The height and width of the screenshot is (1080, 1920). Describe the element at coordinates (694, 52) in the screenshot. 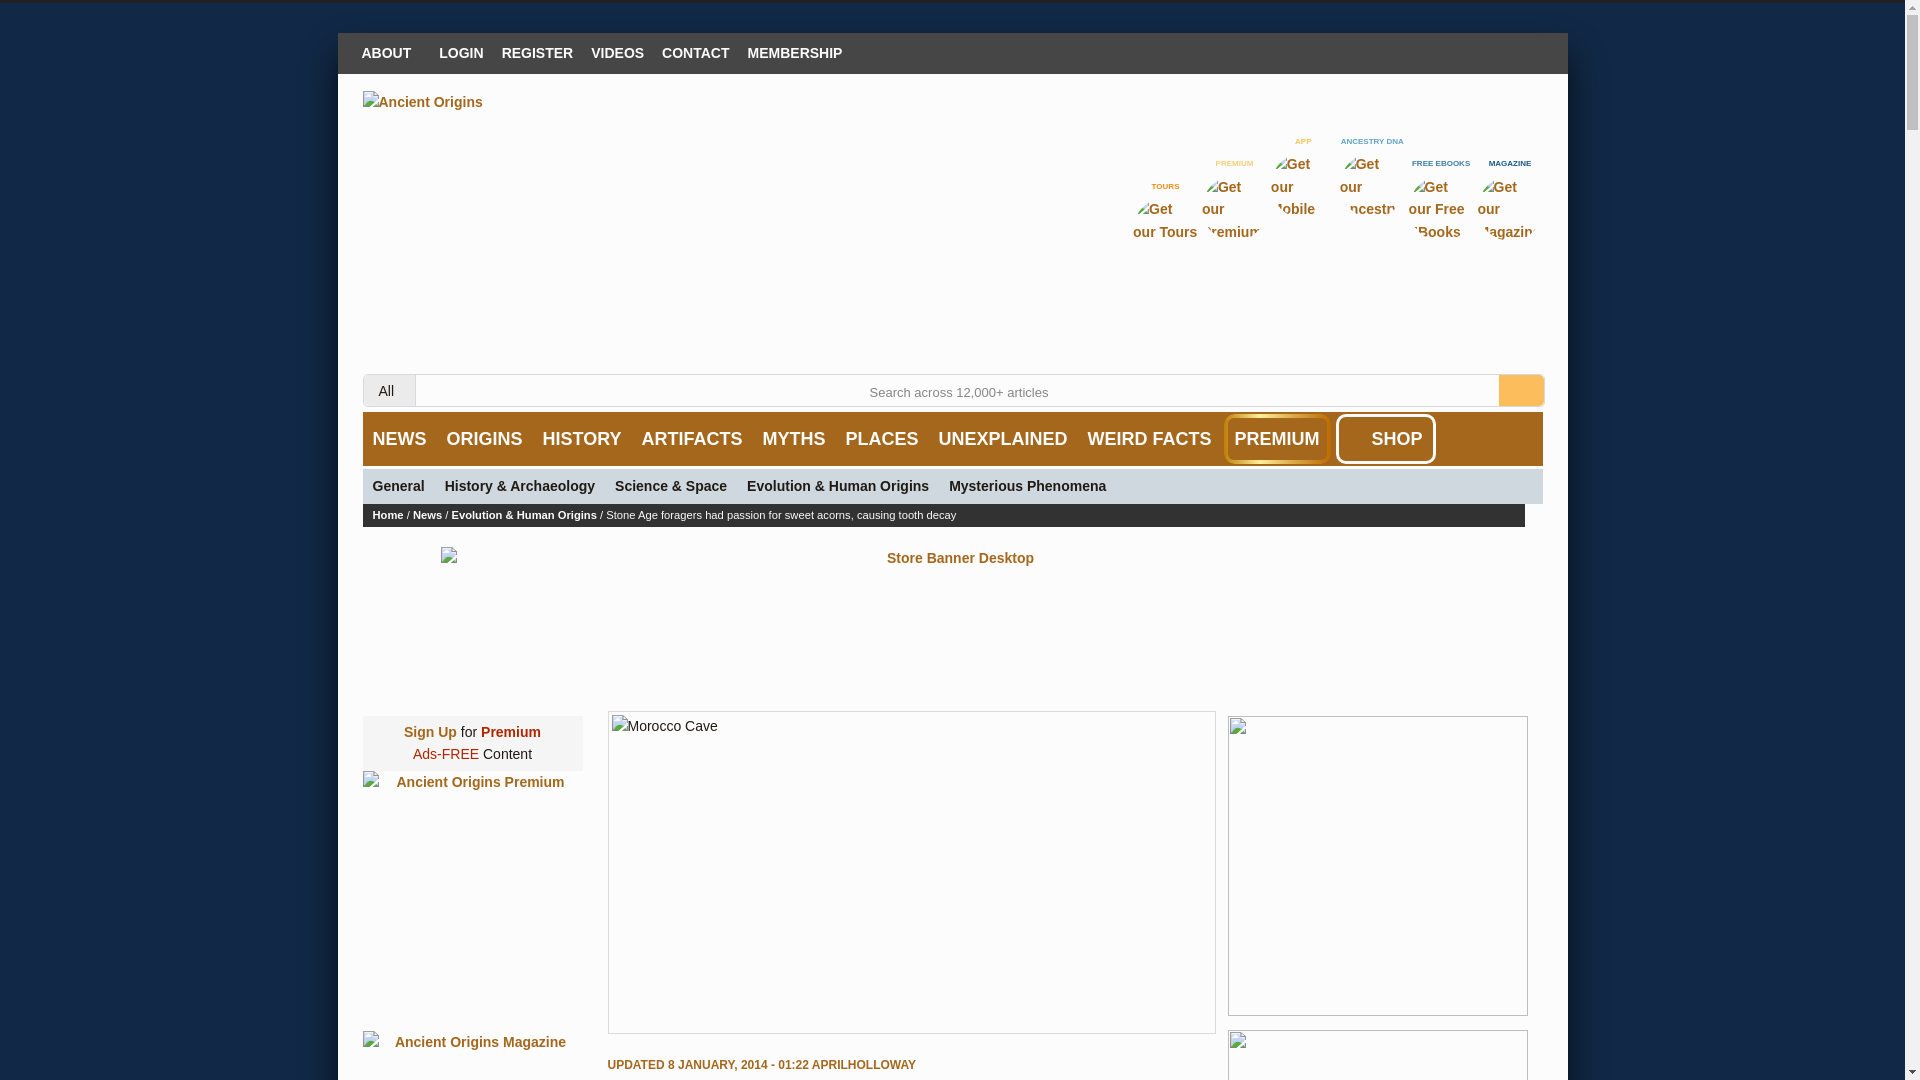

I see `CONTACT` at that location.